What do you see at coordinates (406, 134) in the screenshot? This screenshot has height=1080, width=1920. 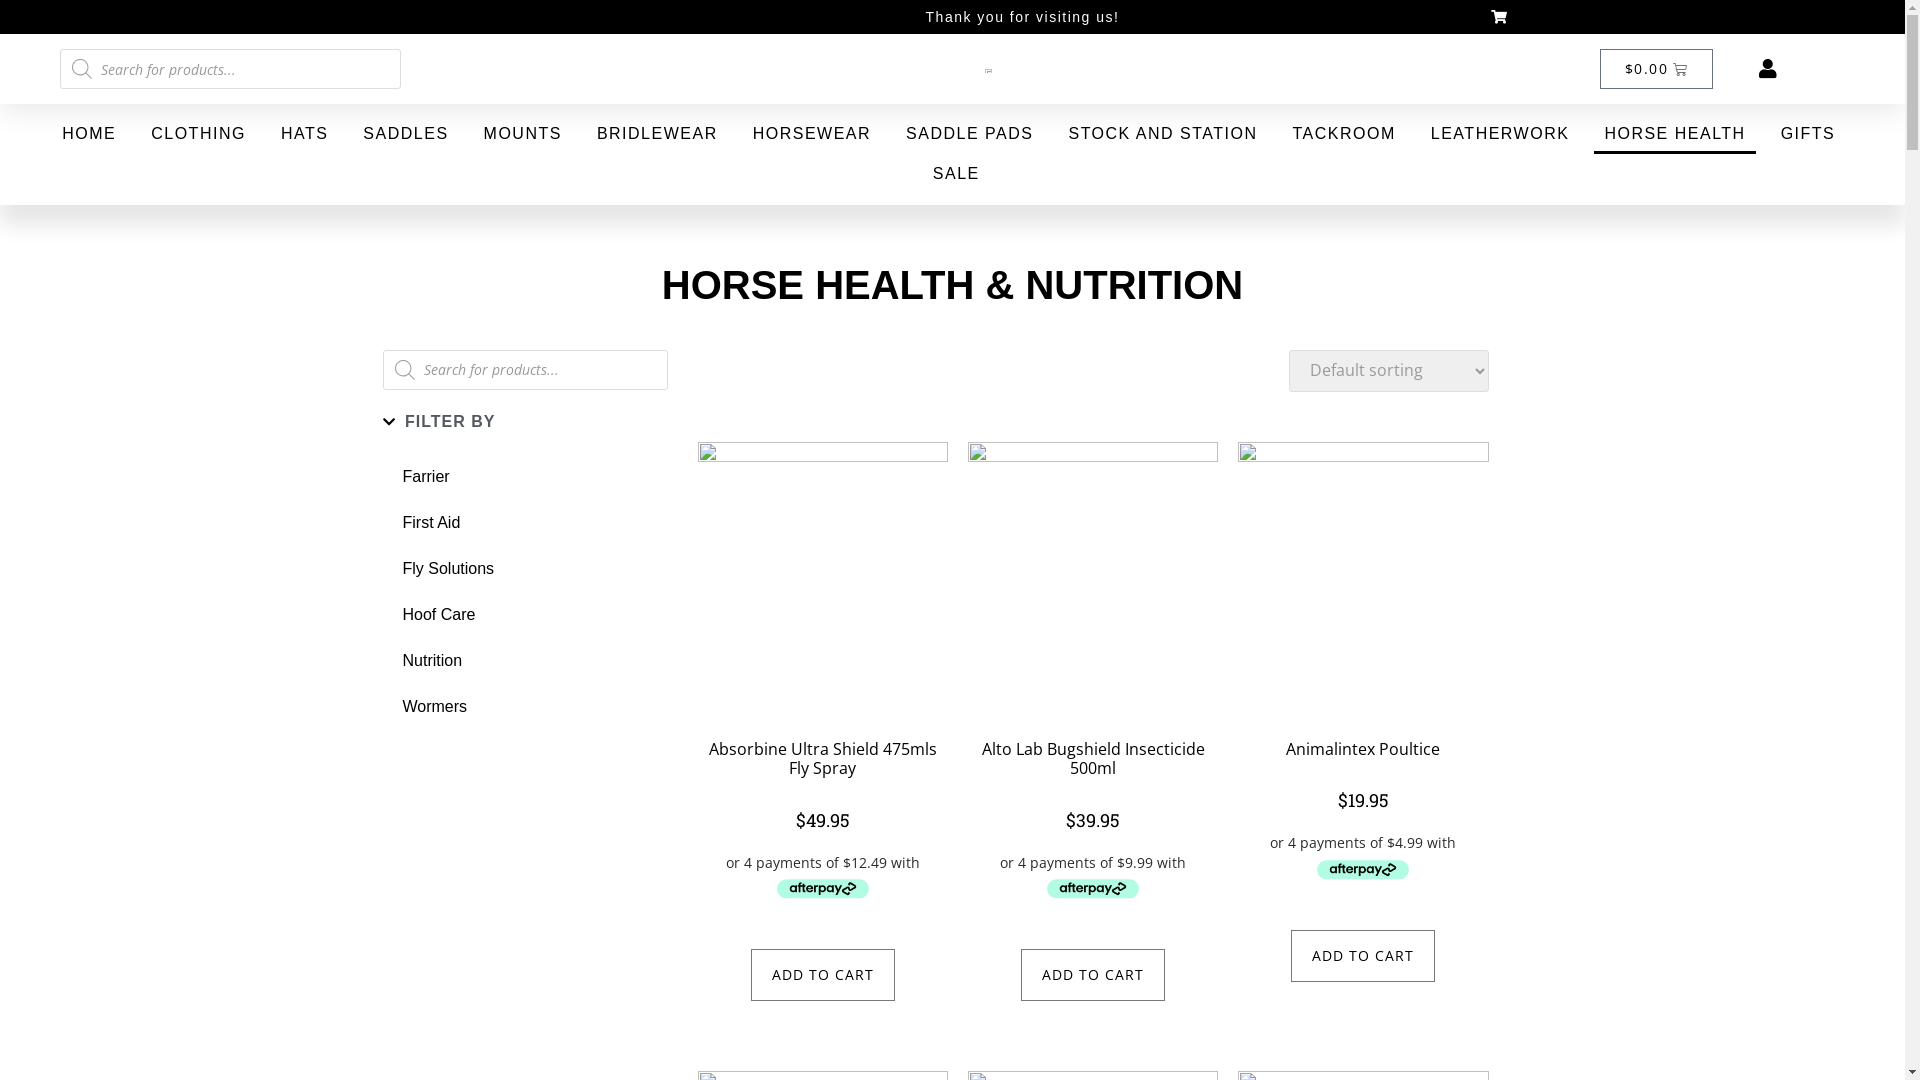 I see `SADDLES` at bounding box center [406, 134].